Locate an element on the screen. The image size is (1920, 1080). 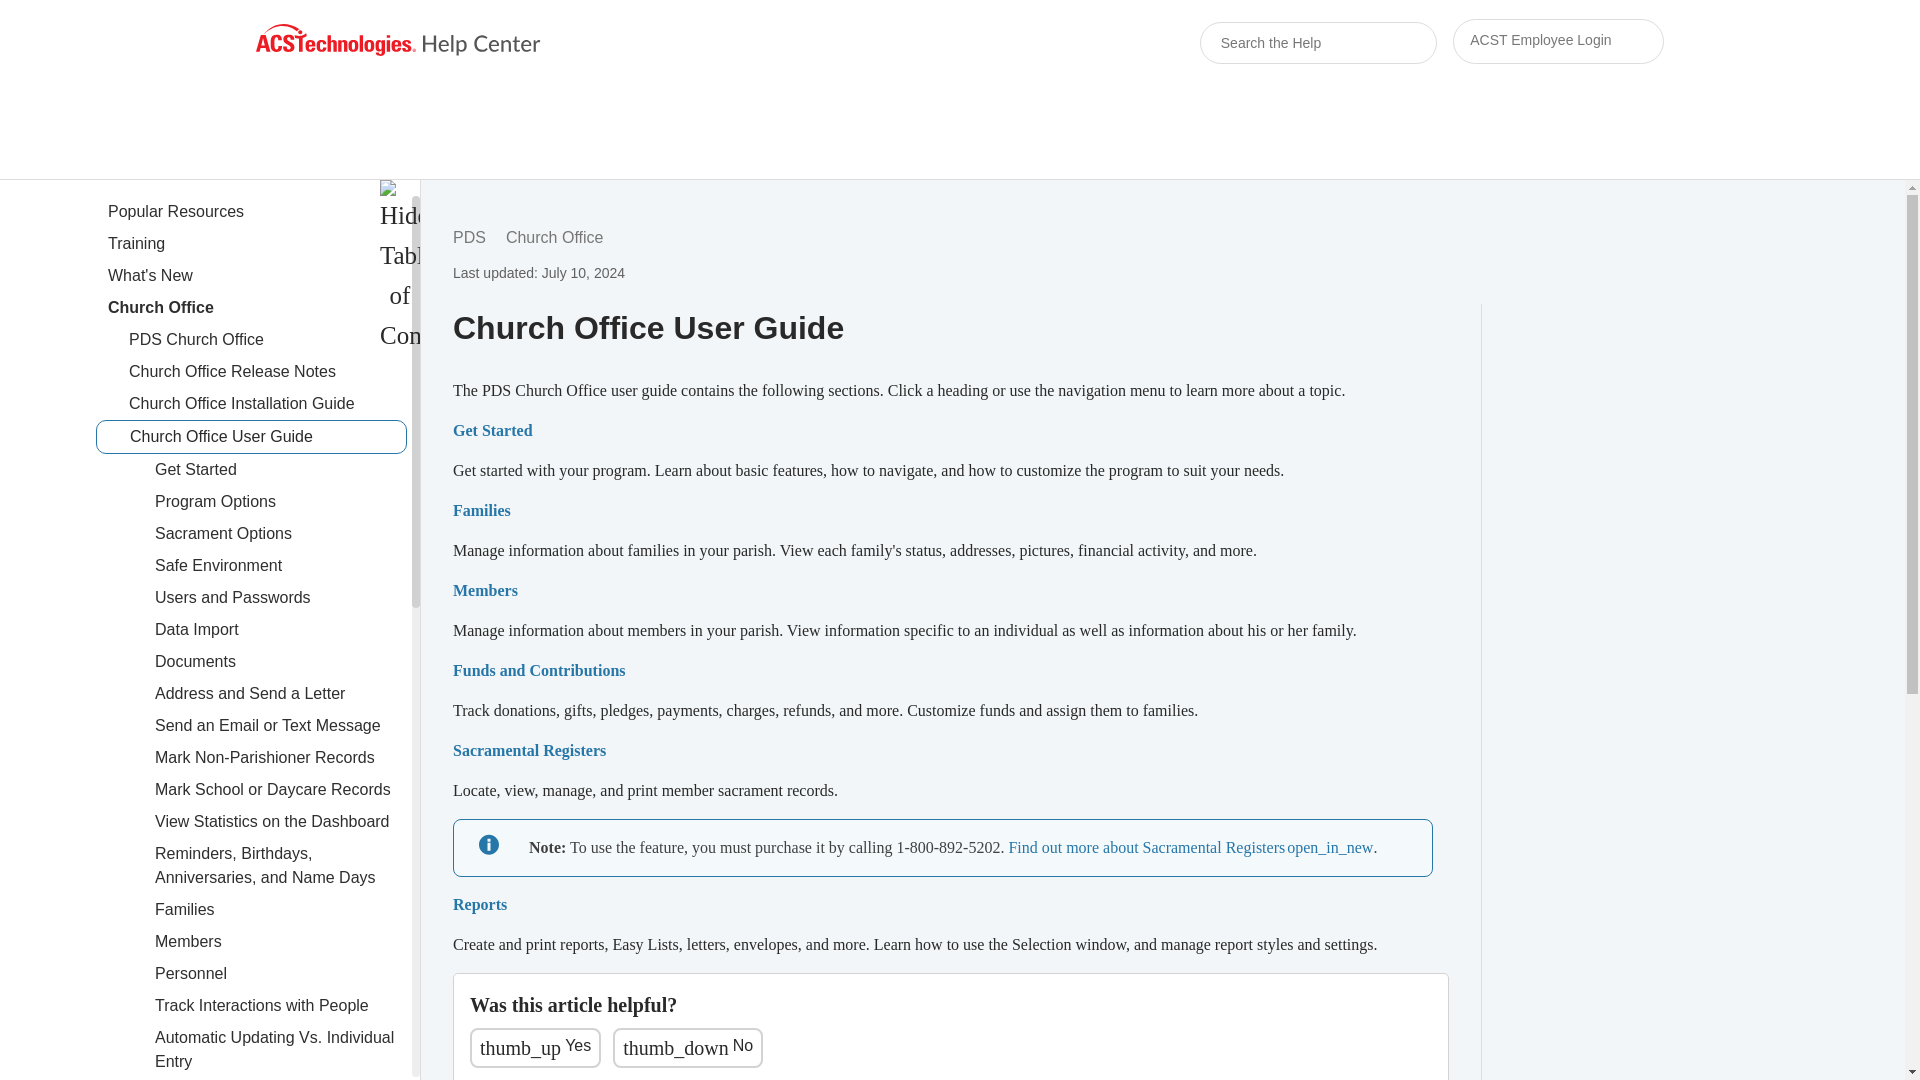
ACST Employee Login is located at coordinates (1558, 41).